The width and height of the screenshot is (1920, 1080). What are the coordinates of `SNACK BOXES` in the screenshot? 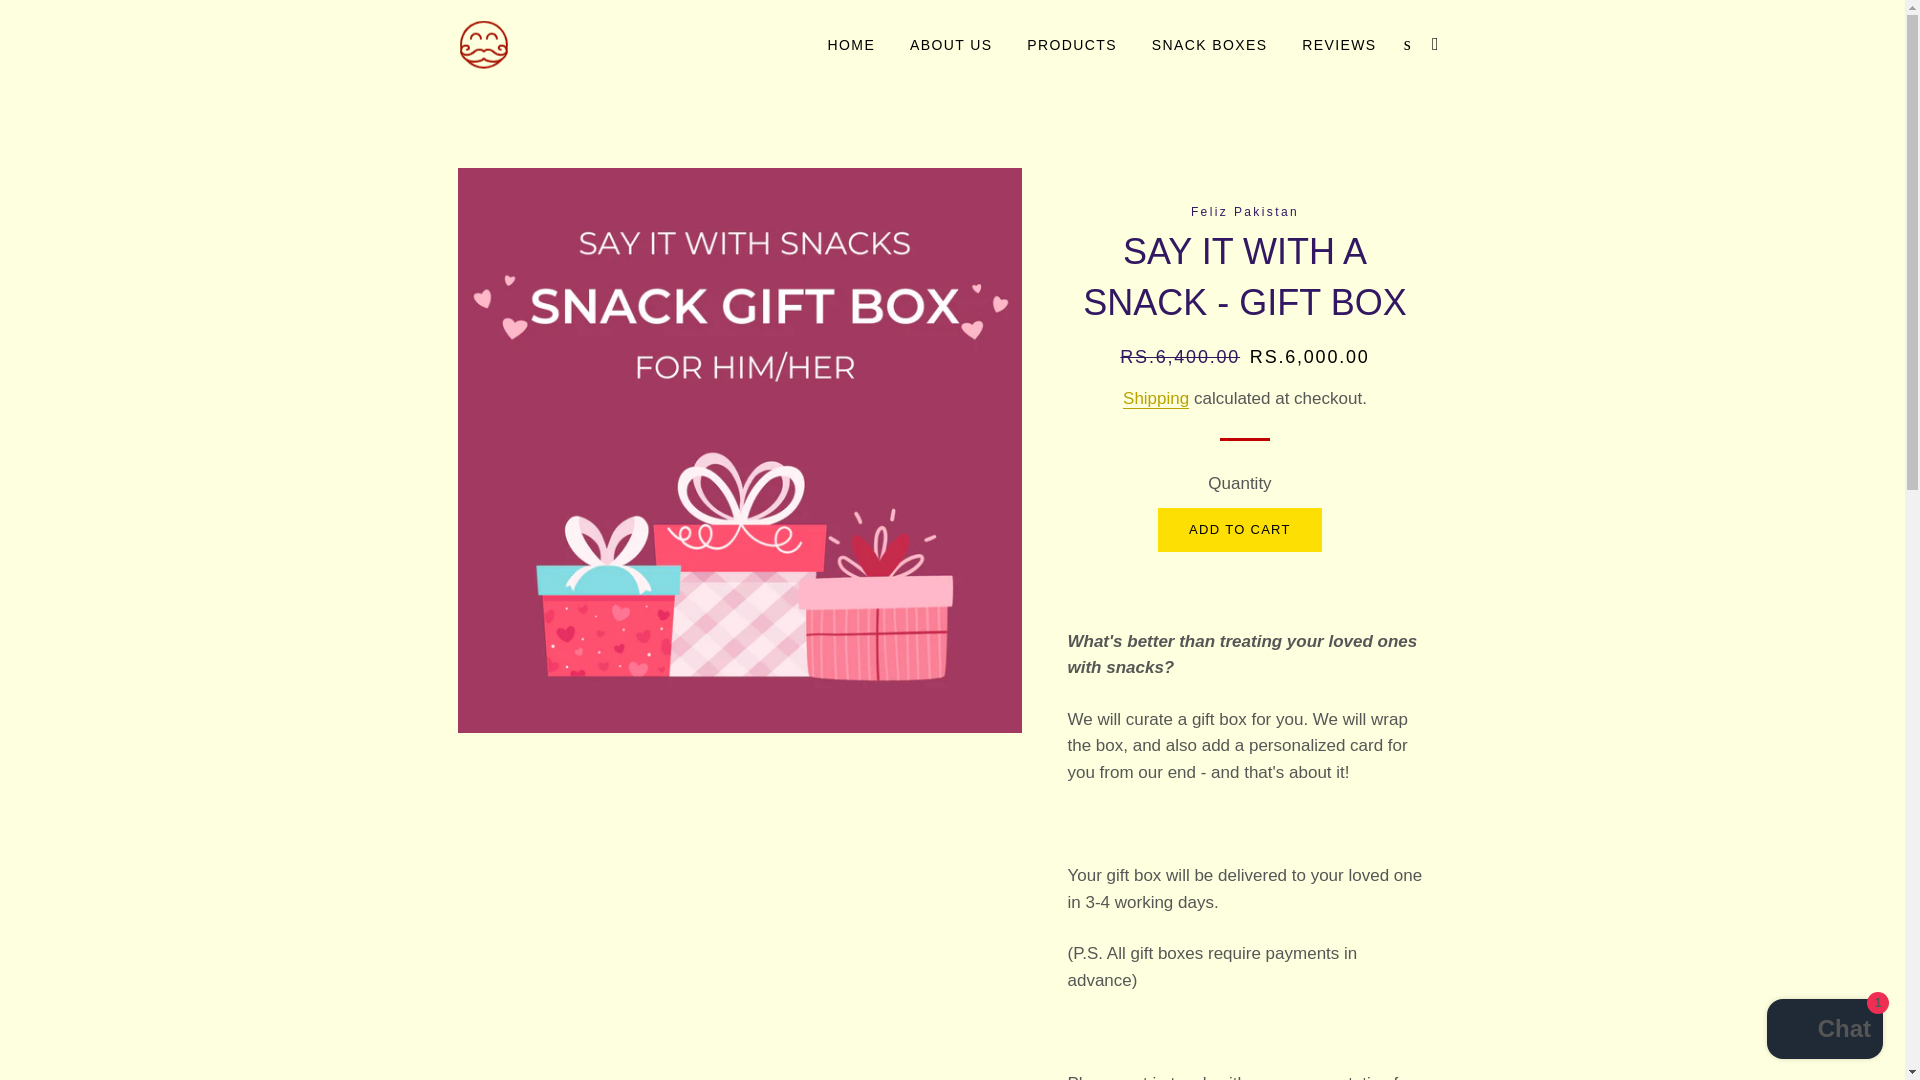 It's located at (1209, 46).